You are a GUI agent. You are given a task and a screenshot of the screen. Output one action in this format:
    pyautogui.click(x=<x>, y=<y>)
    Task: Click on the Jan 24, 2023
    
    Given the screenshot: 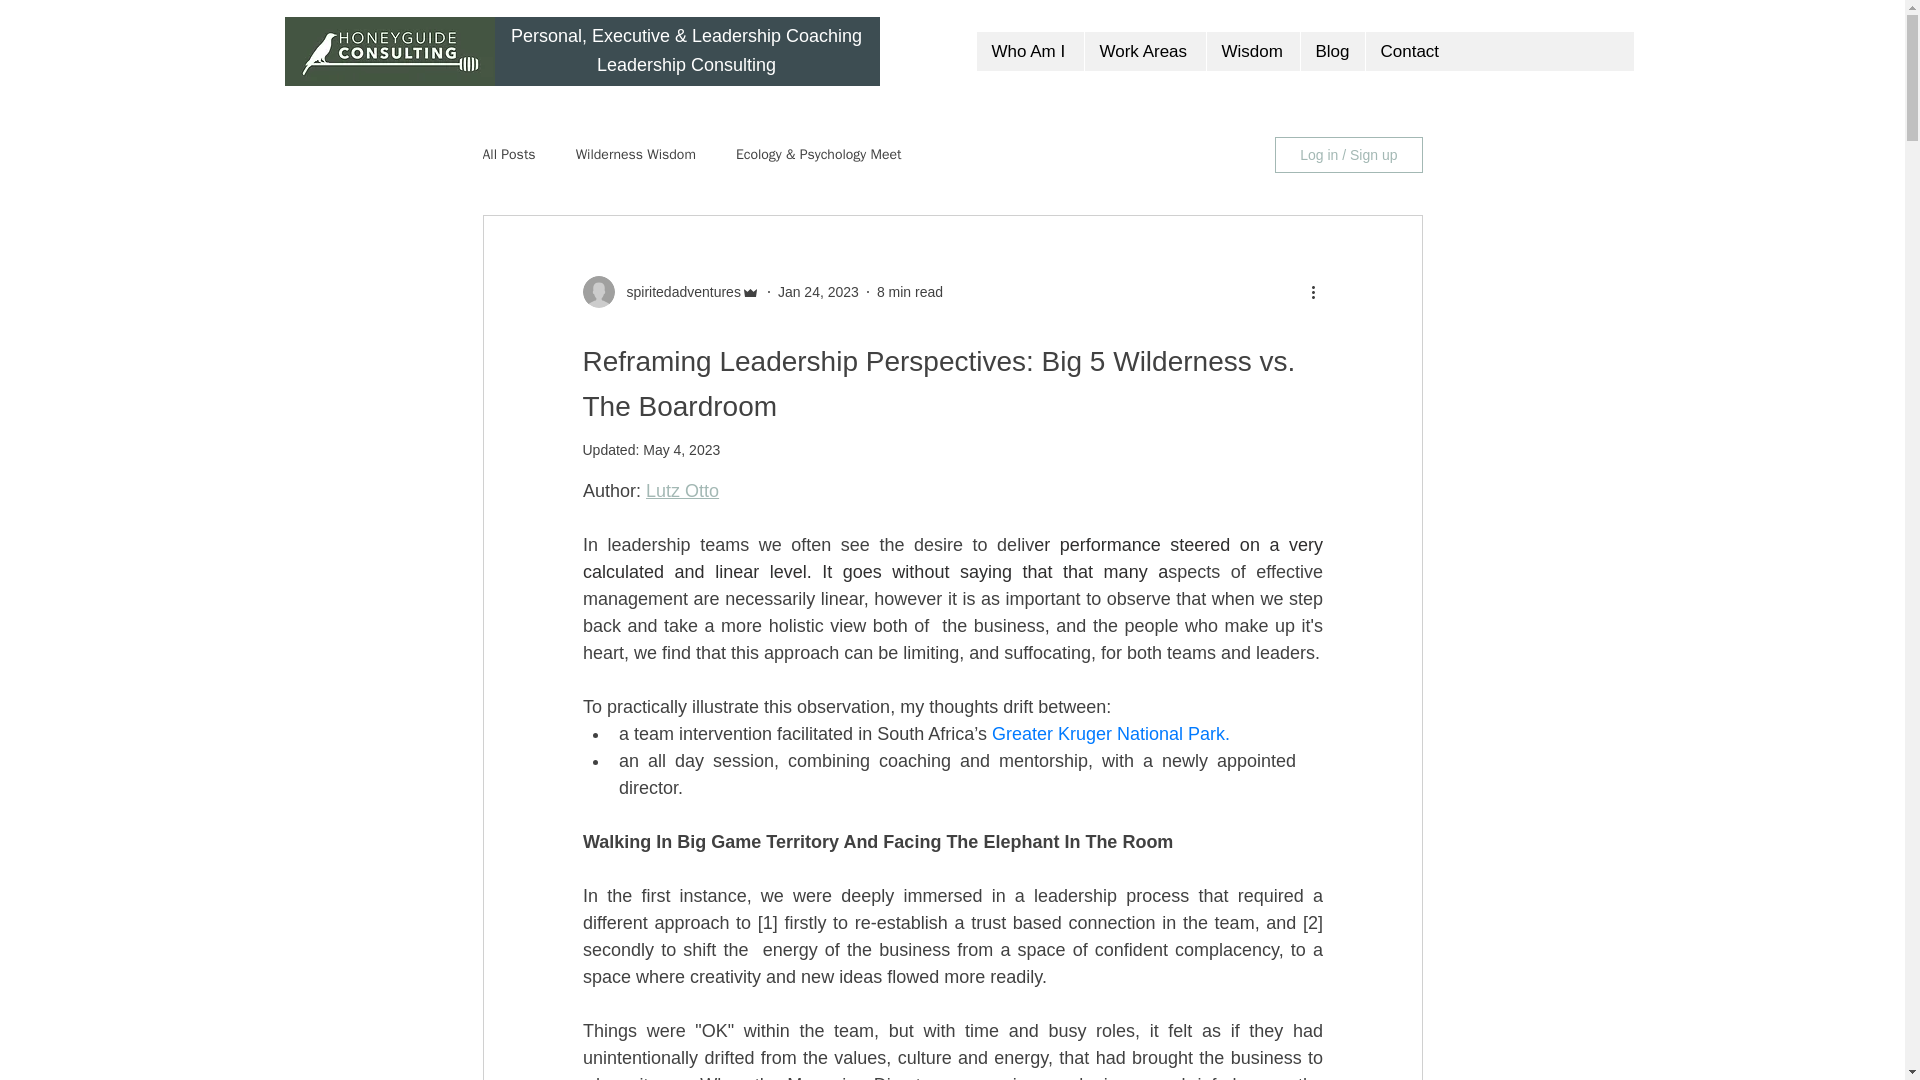 What is the action you would take?
    pyautogui.click(x=818, y=292)
    